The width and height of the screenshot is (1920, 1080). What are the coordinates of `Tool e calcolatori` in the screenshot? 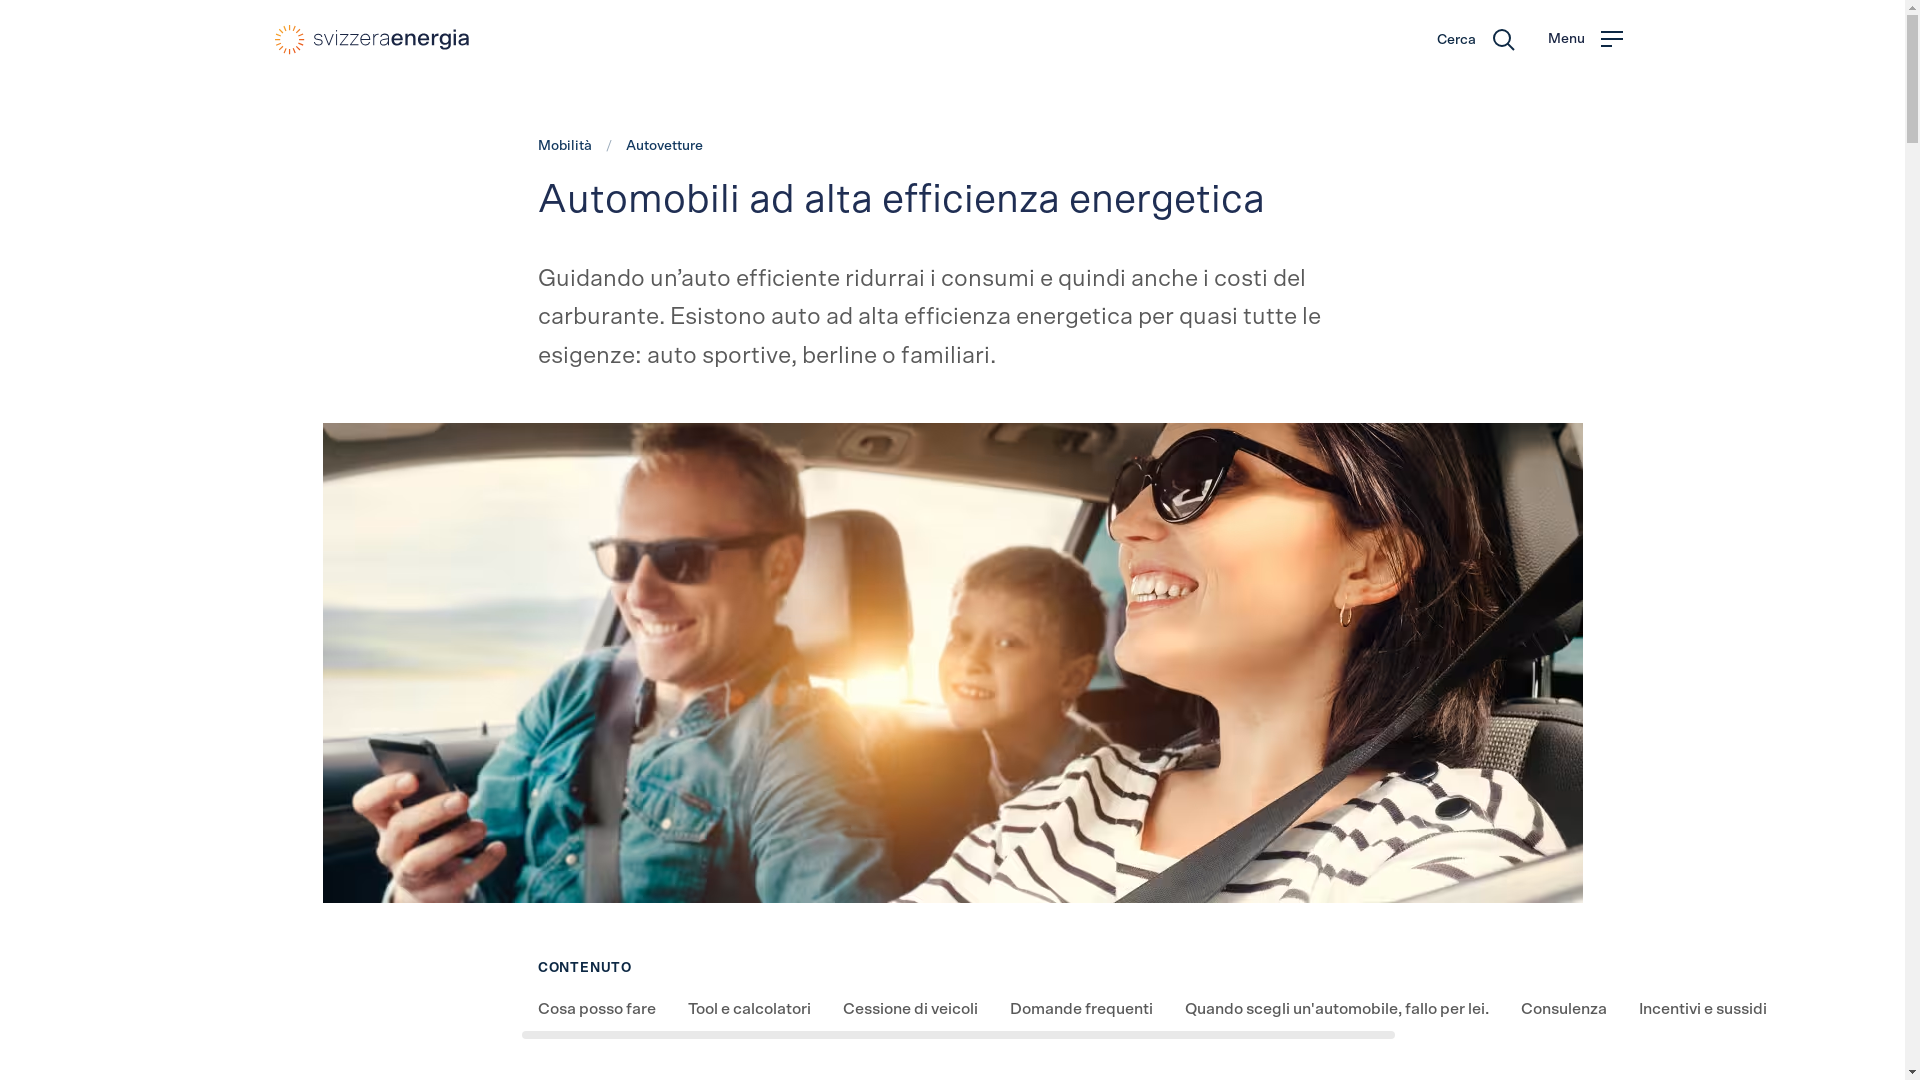 It's located at (750, 1009).